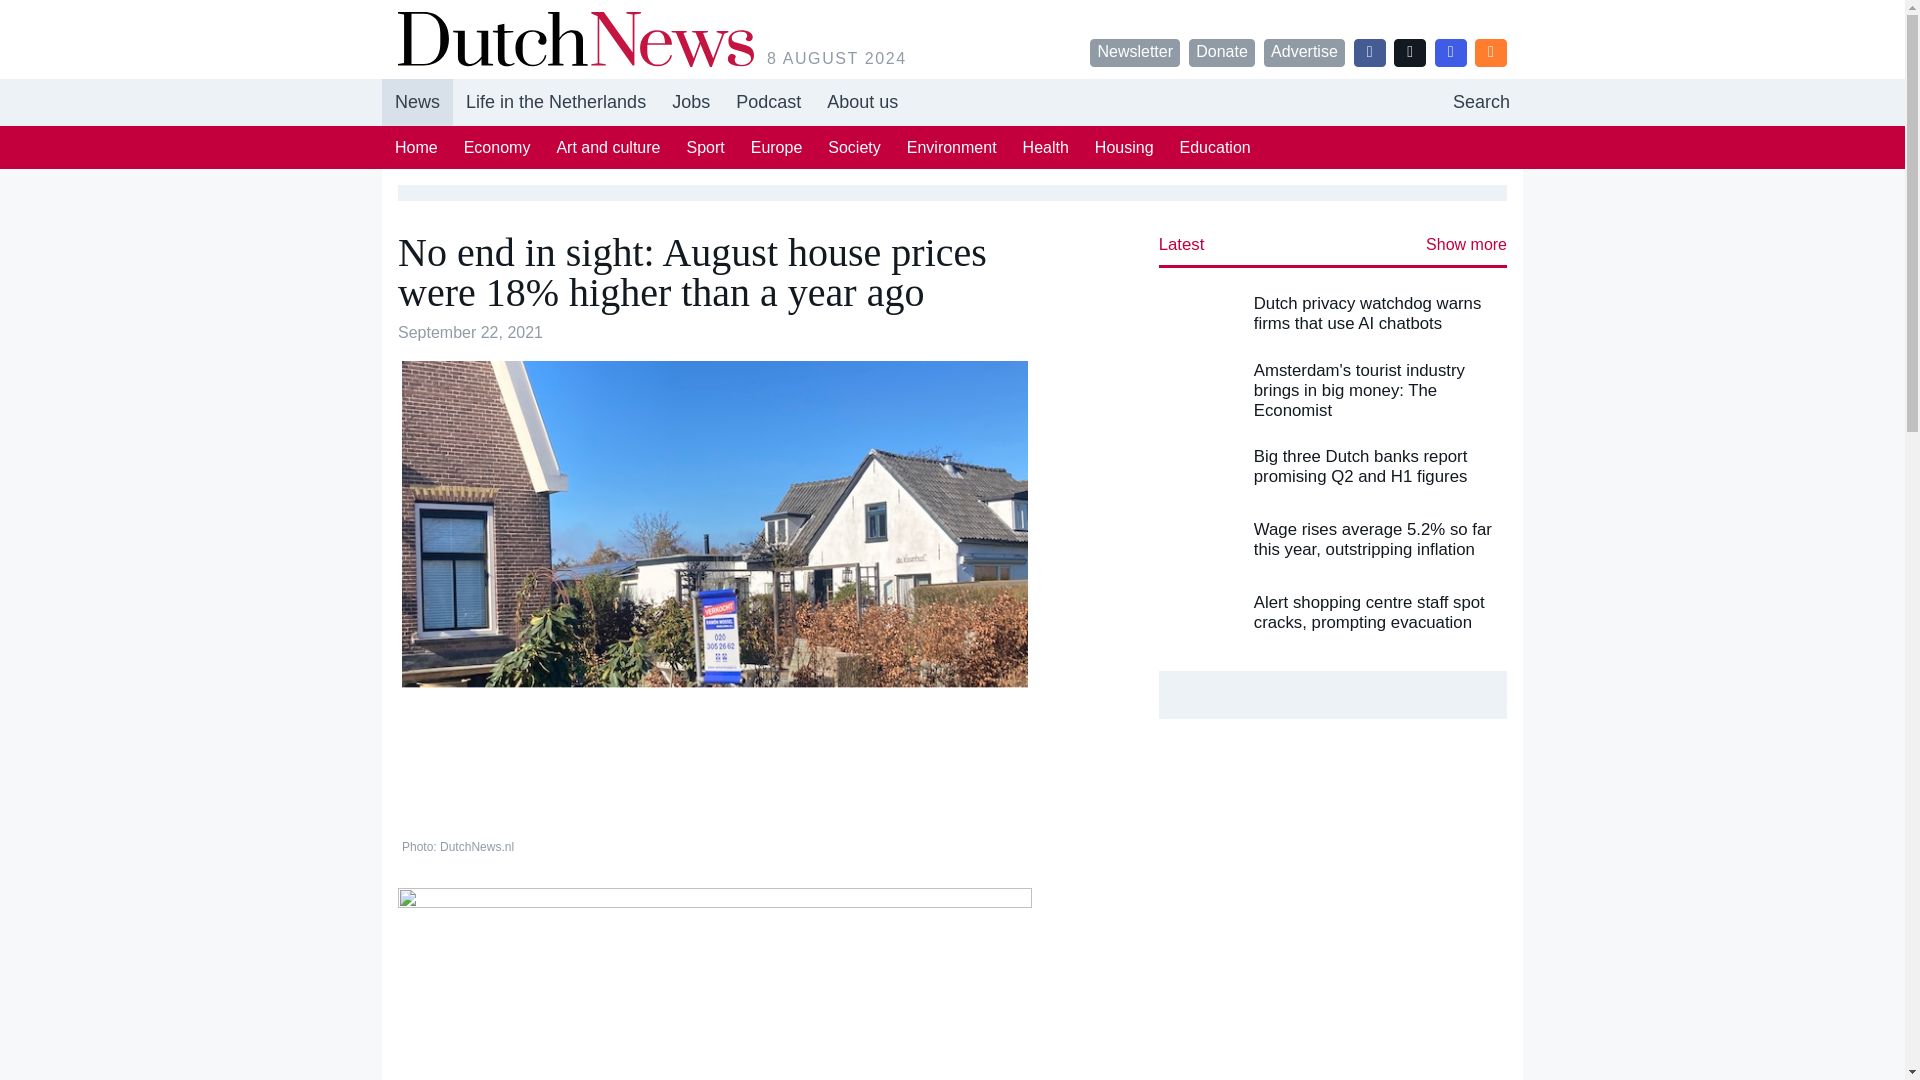 The image size is (1920, 1080). What do you see at coordinates (1135, 52) in the screenshot?
I see `Newsletter` at bounding box center [1135, 52].